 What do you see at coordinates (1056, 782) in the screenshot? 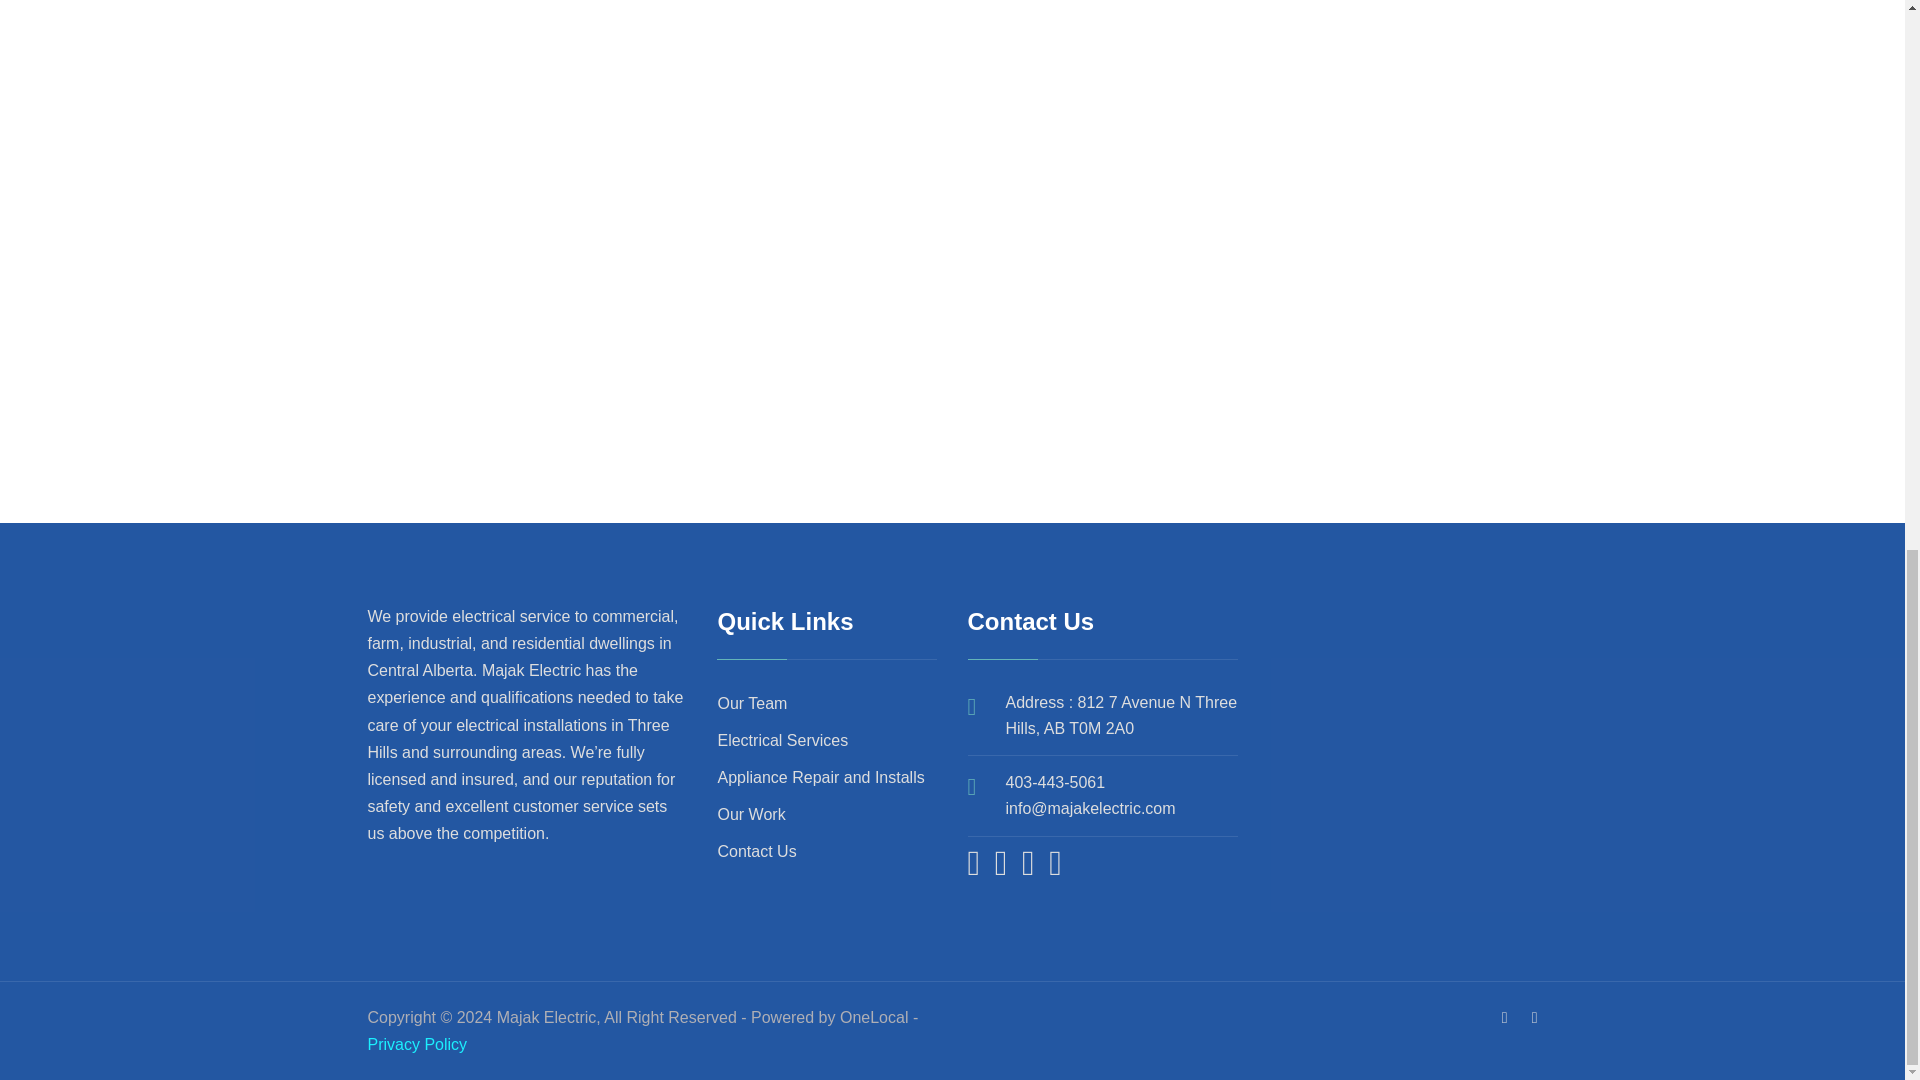
I see `403-443-5061` at bounding box center [1056, 782].